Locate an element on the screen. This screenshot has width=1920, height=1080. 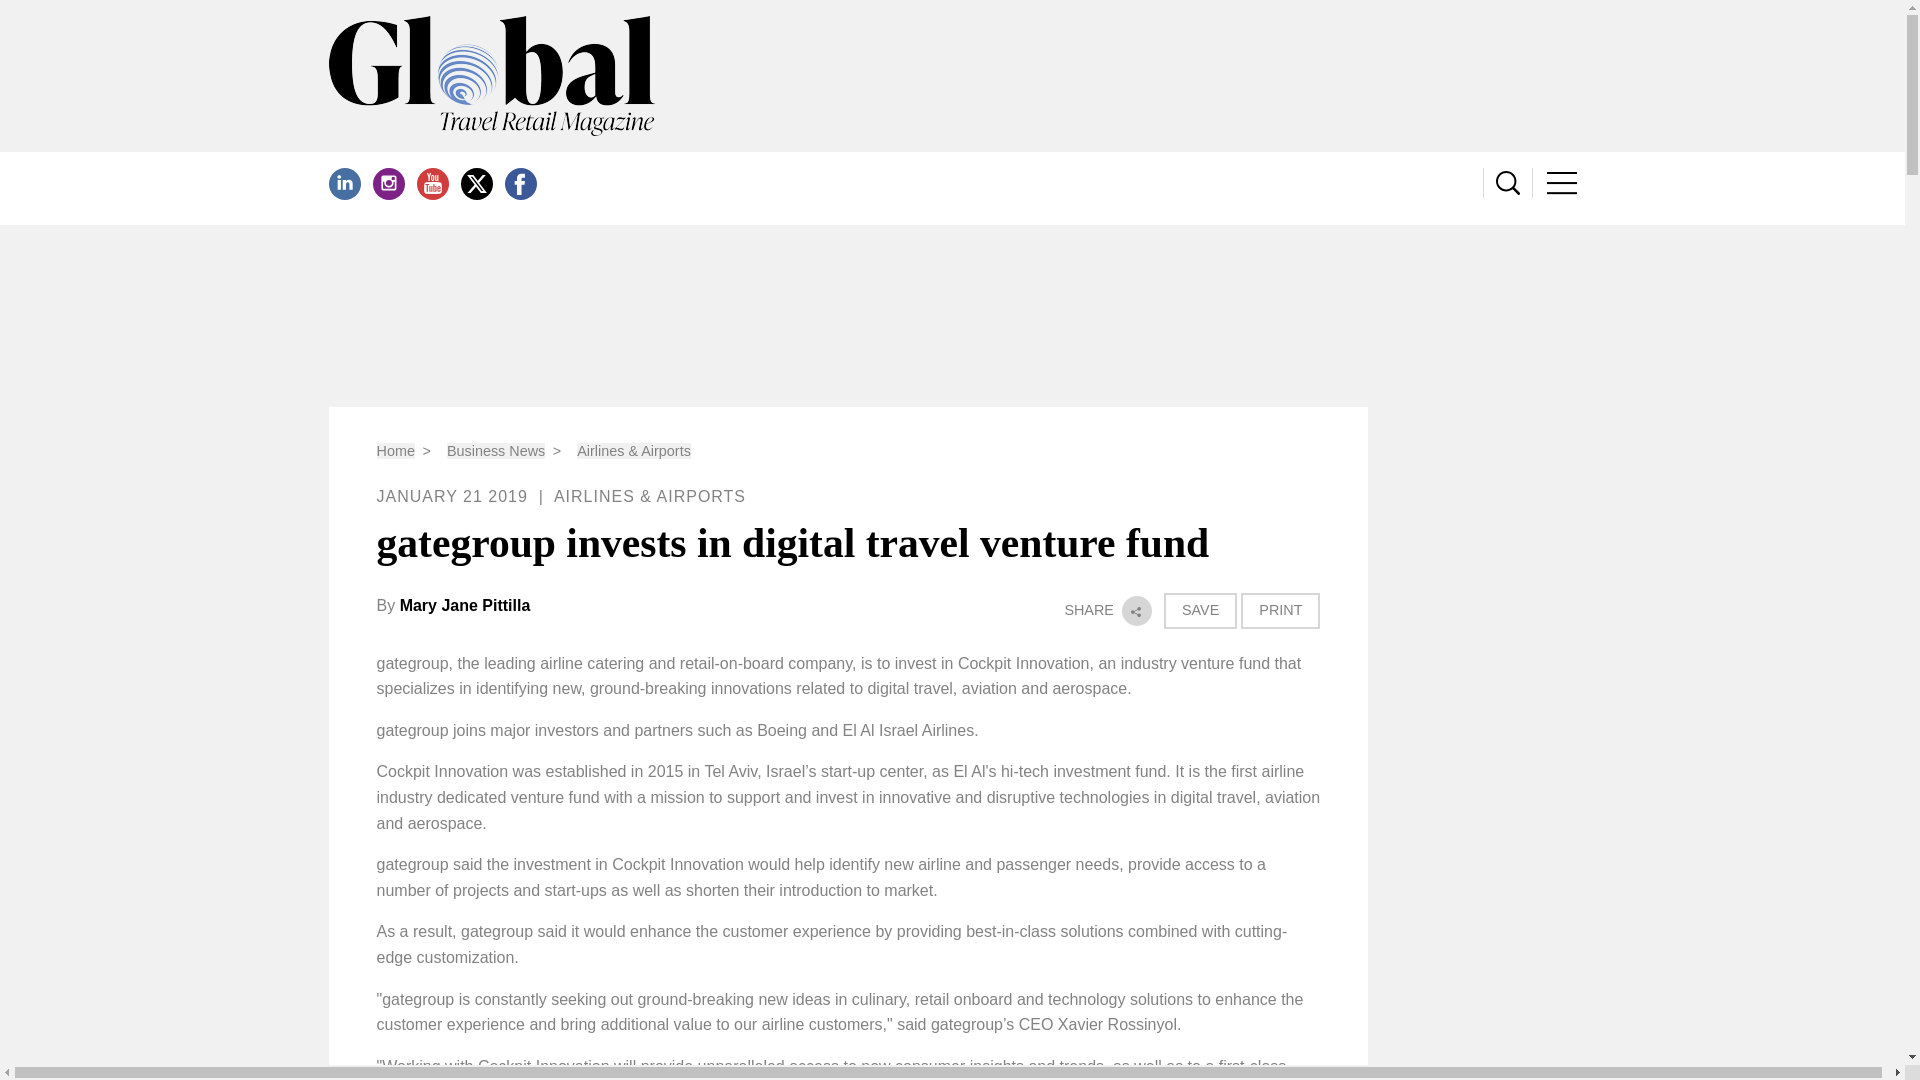
Home is located at coordinates (395, 450).